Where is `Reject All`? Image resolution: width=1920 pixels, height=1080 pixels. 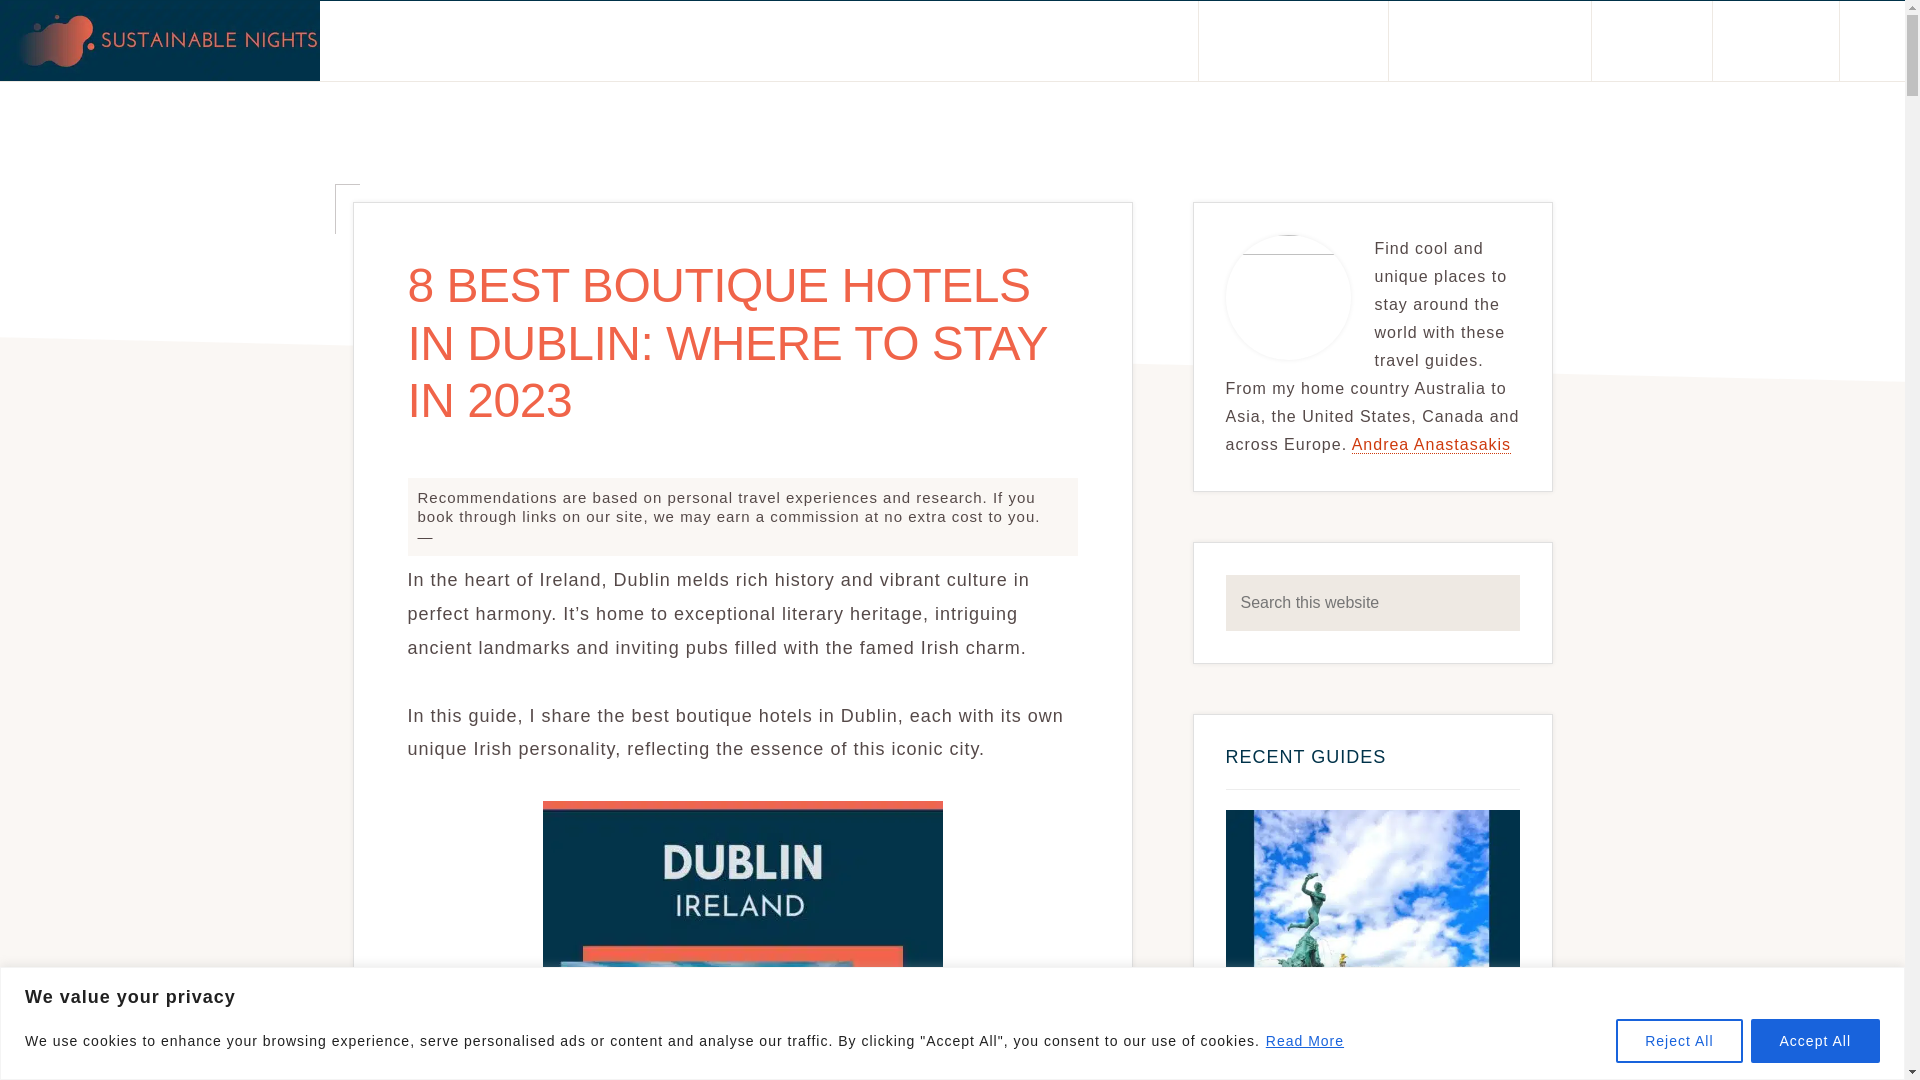
Reject All is located at coordinates (1678, 1040).